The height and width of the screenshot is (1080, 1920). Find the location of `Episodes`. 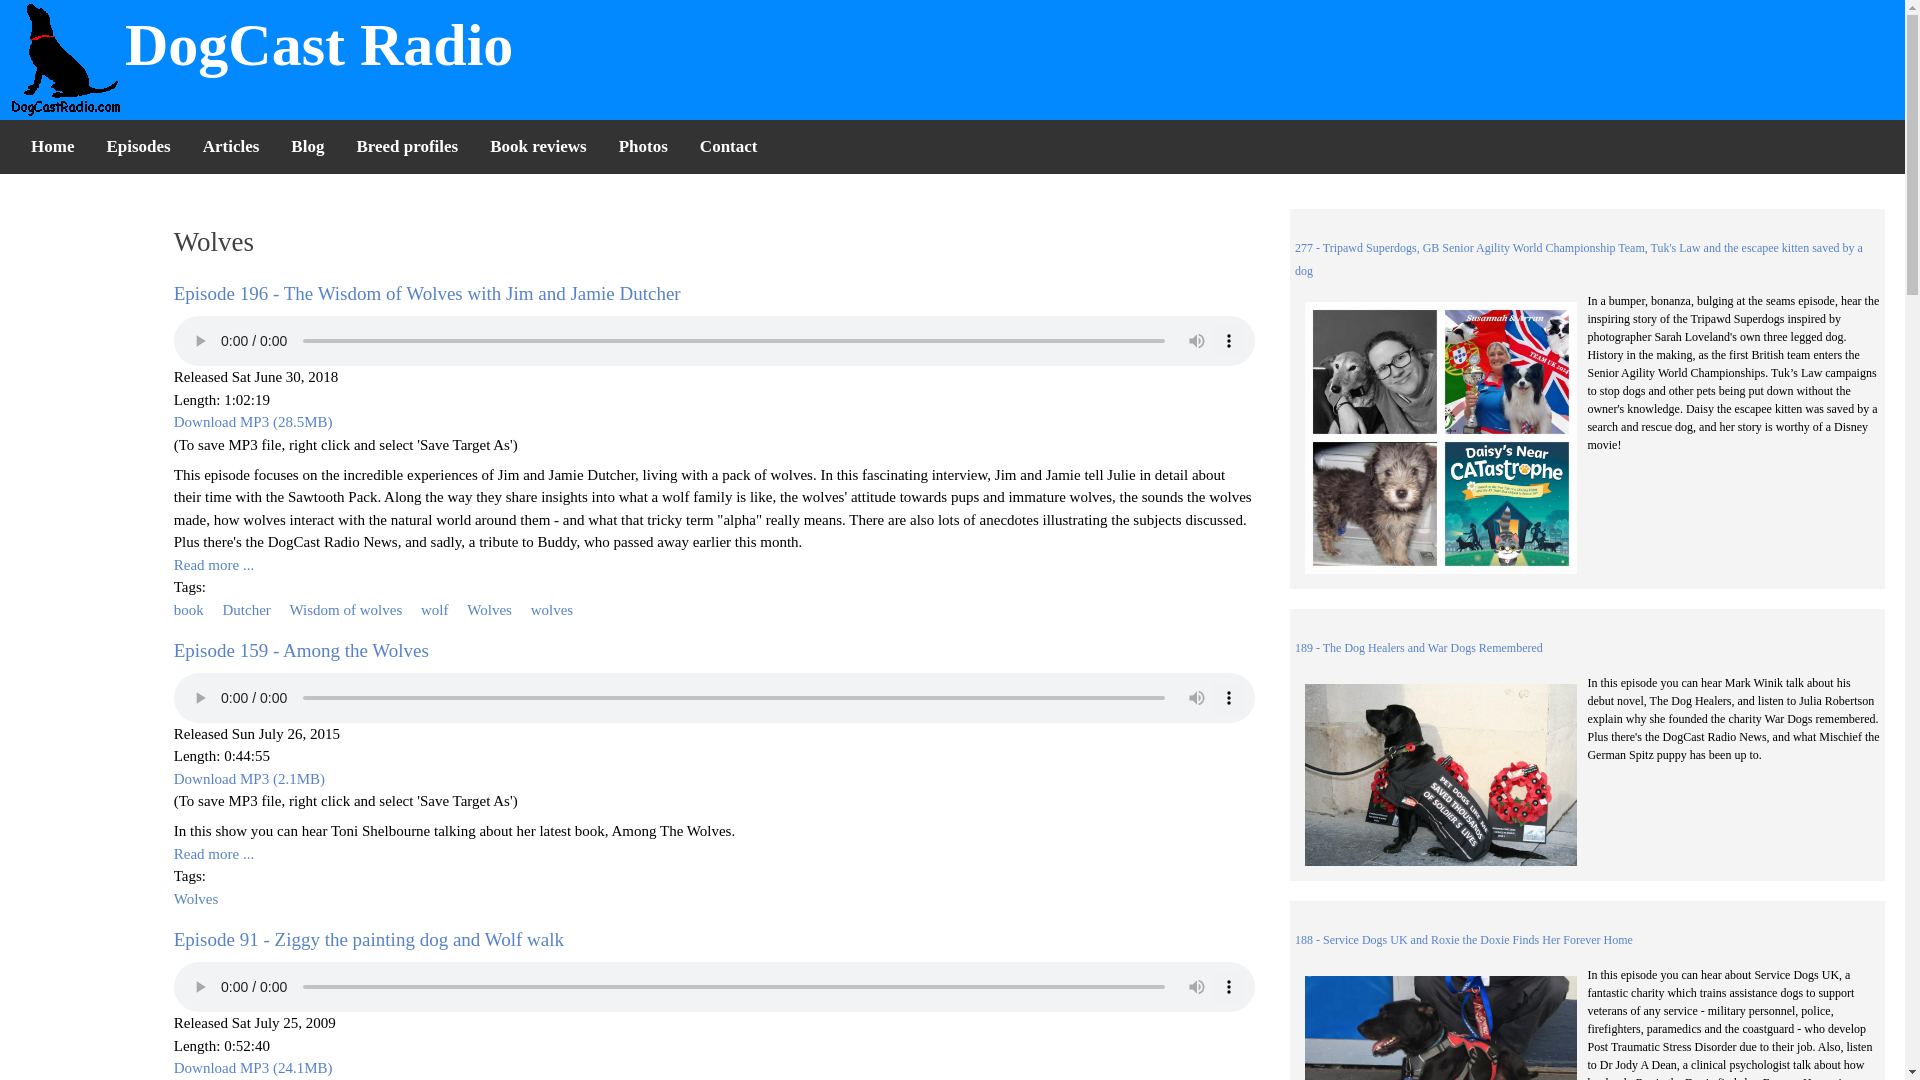

Episodes is located at coordinates (138, 146).